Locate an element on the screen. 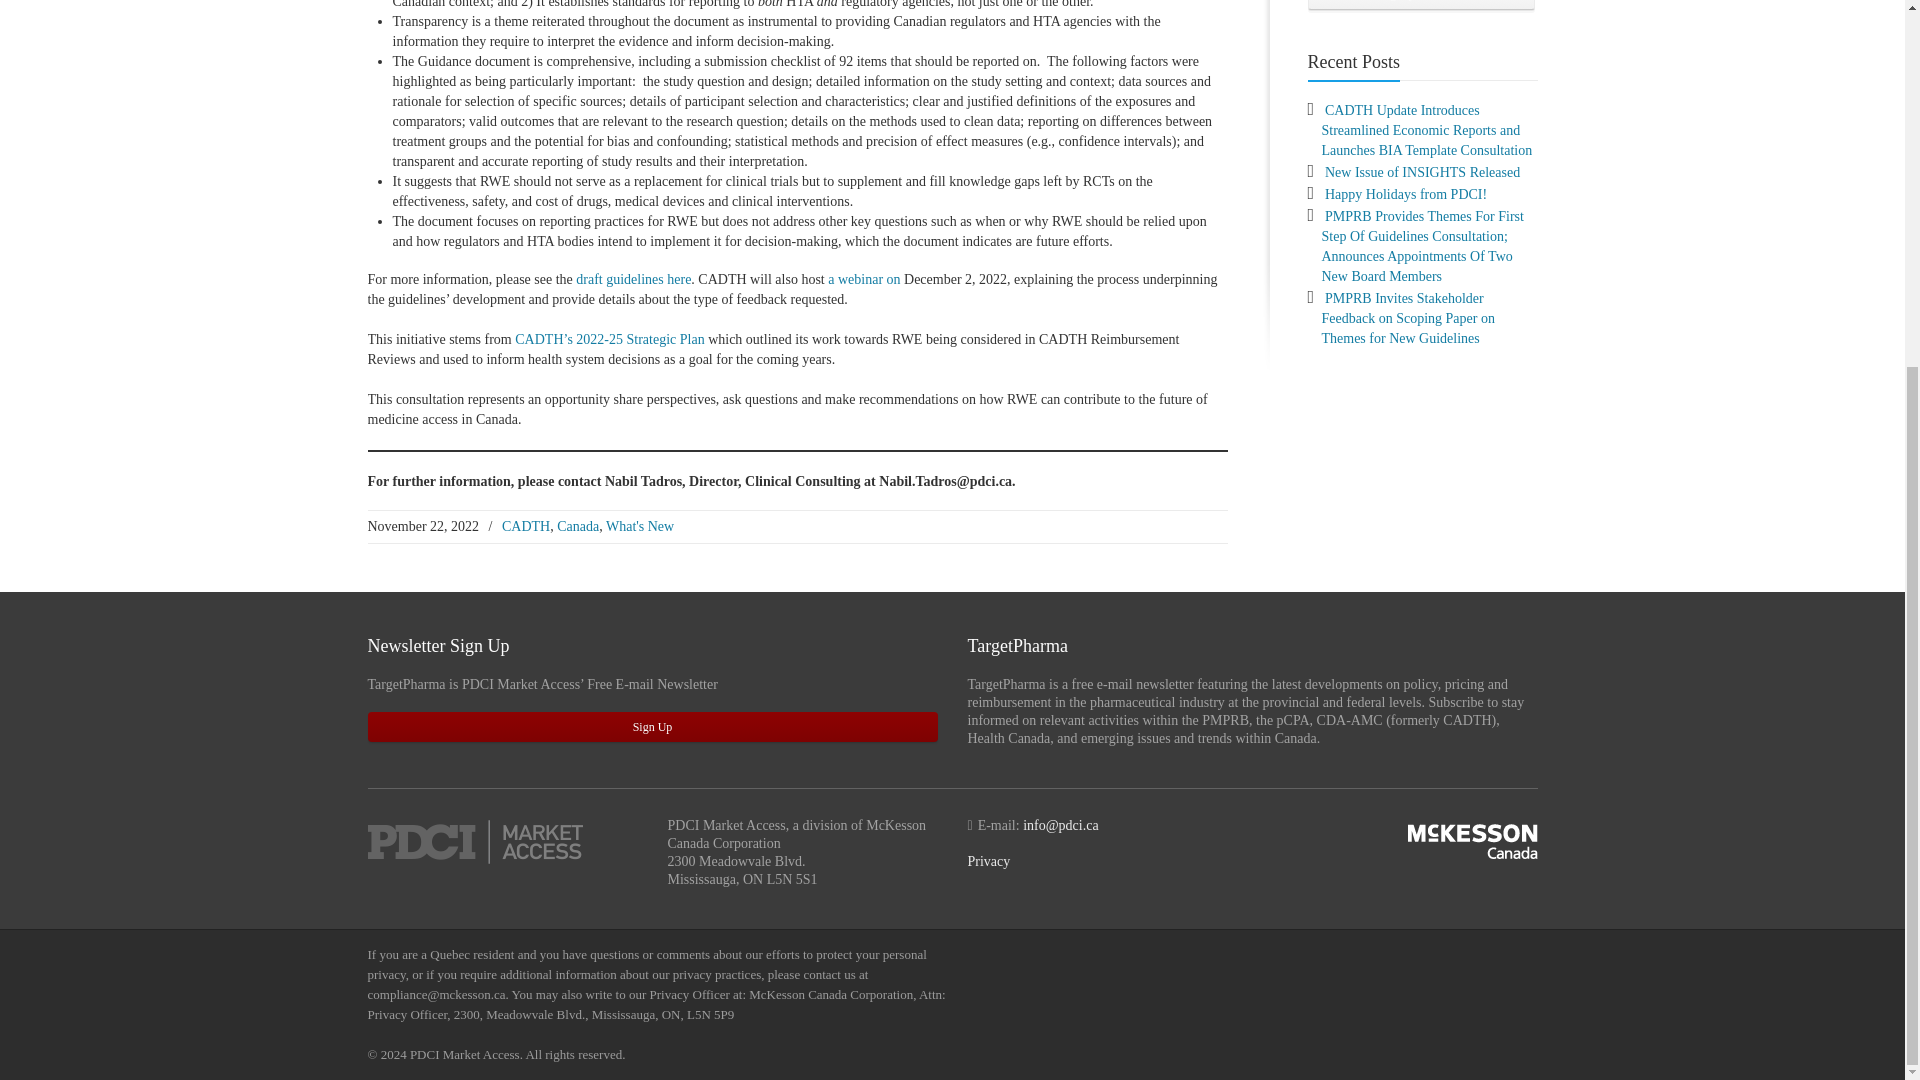  a webinar on is located at coordinates (864, 280).